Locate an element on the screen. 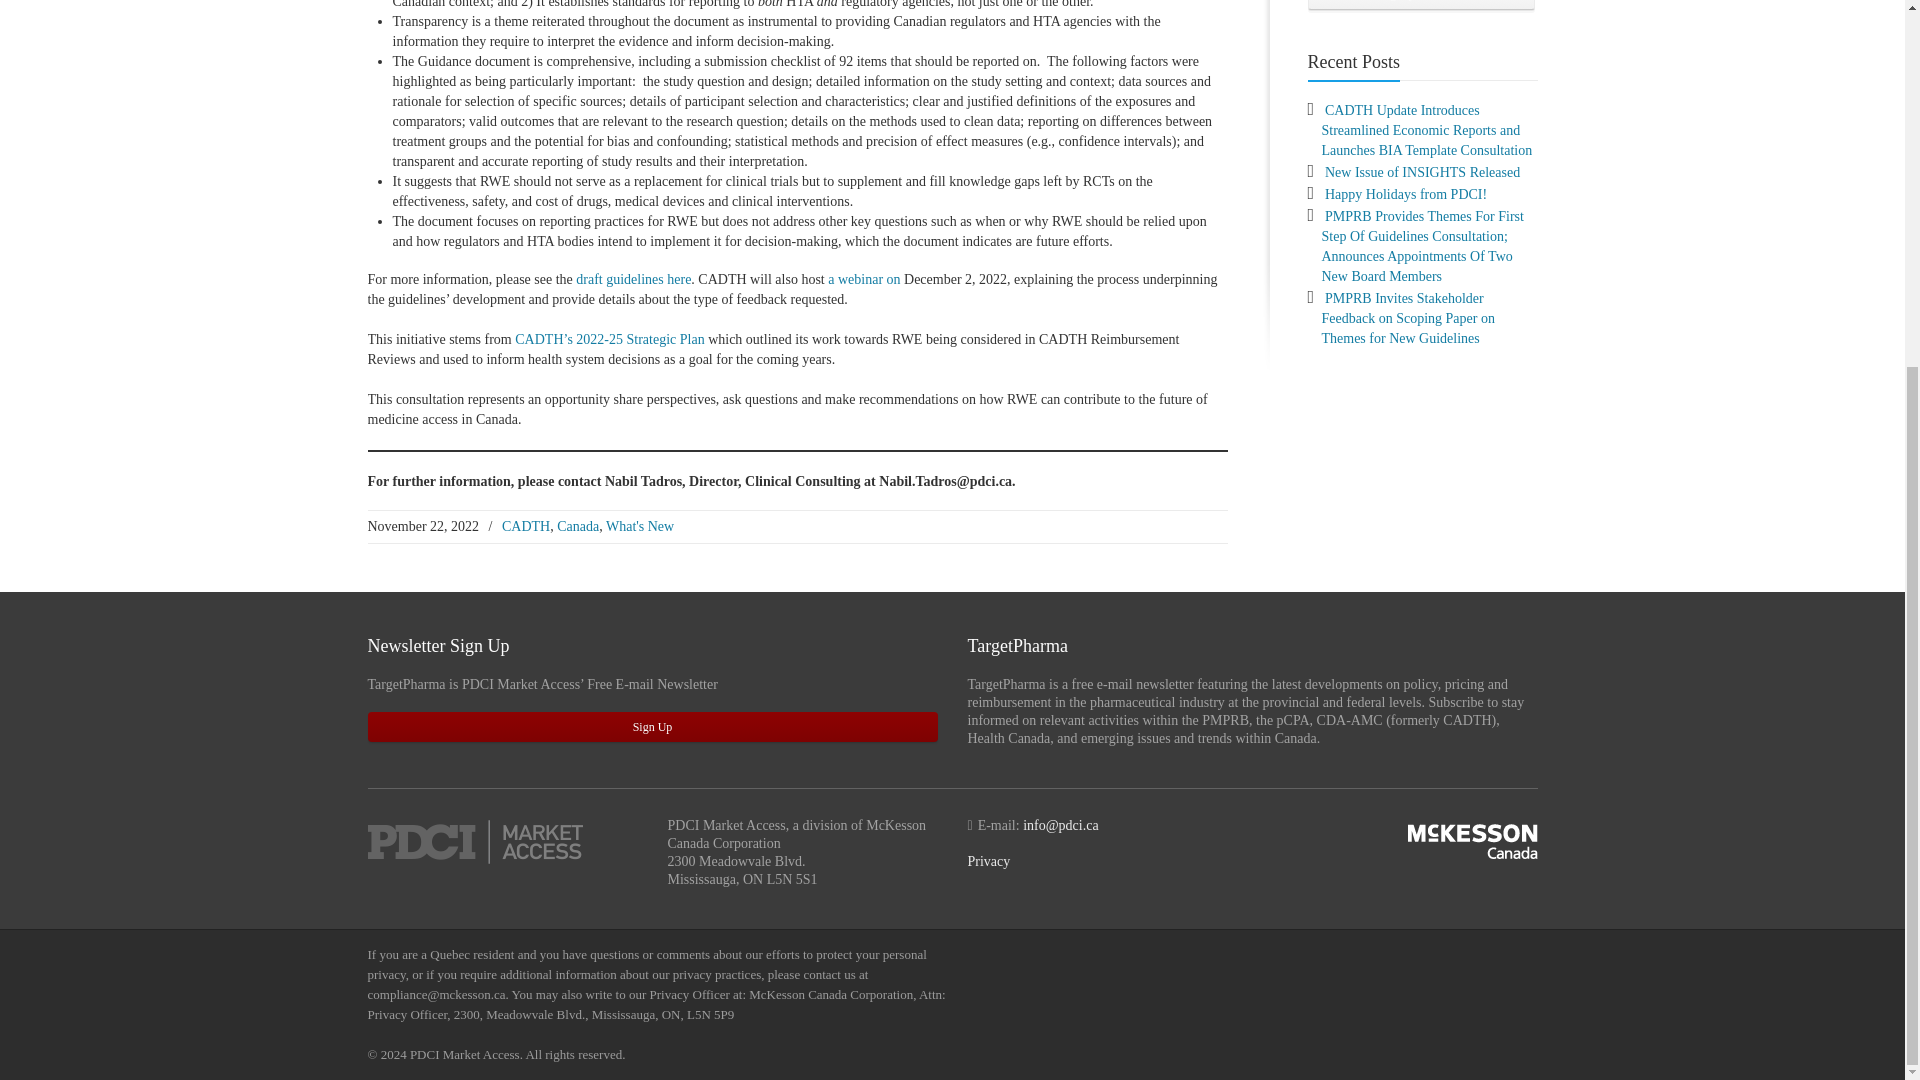  a webinar on is located at coordinates (864, 280).